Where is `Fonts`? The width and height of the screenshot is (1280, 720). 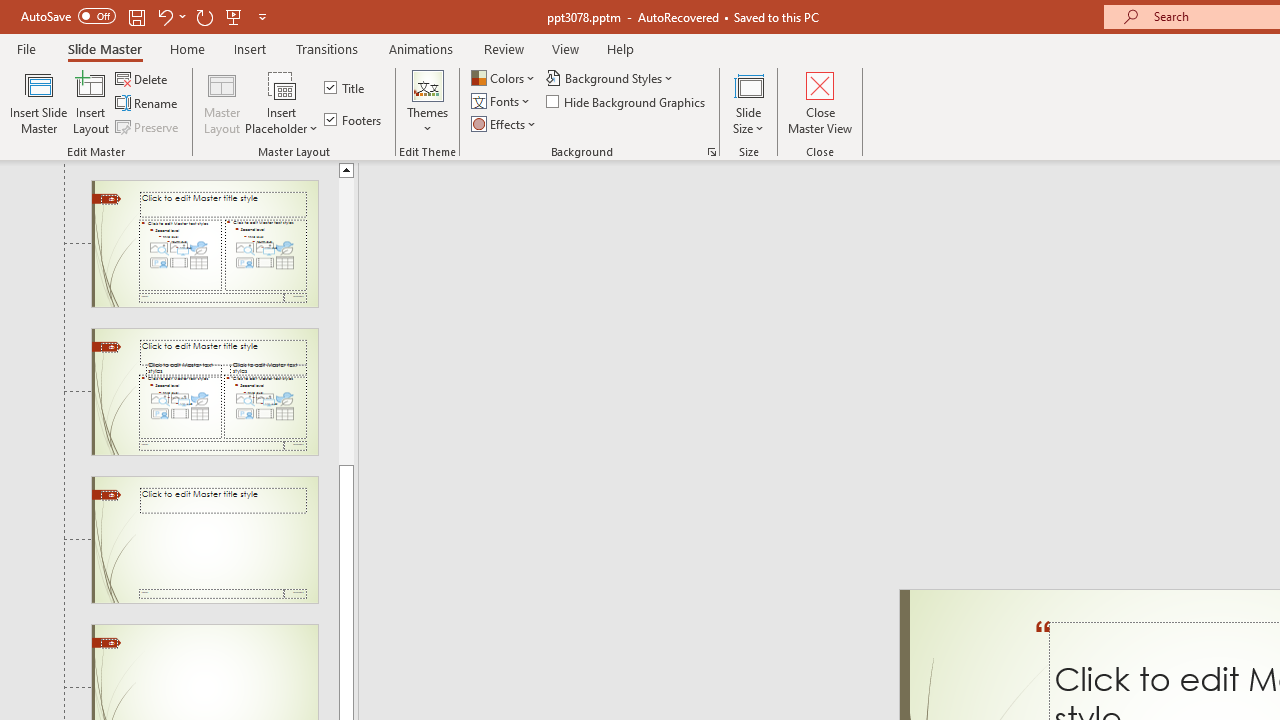
Fonts is located at coordinates (502, 102).